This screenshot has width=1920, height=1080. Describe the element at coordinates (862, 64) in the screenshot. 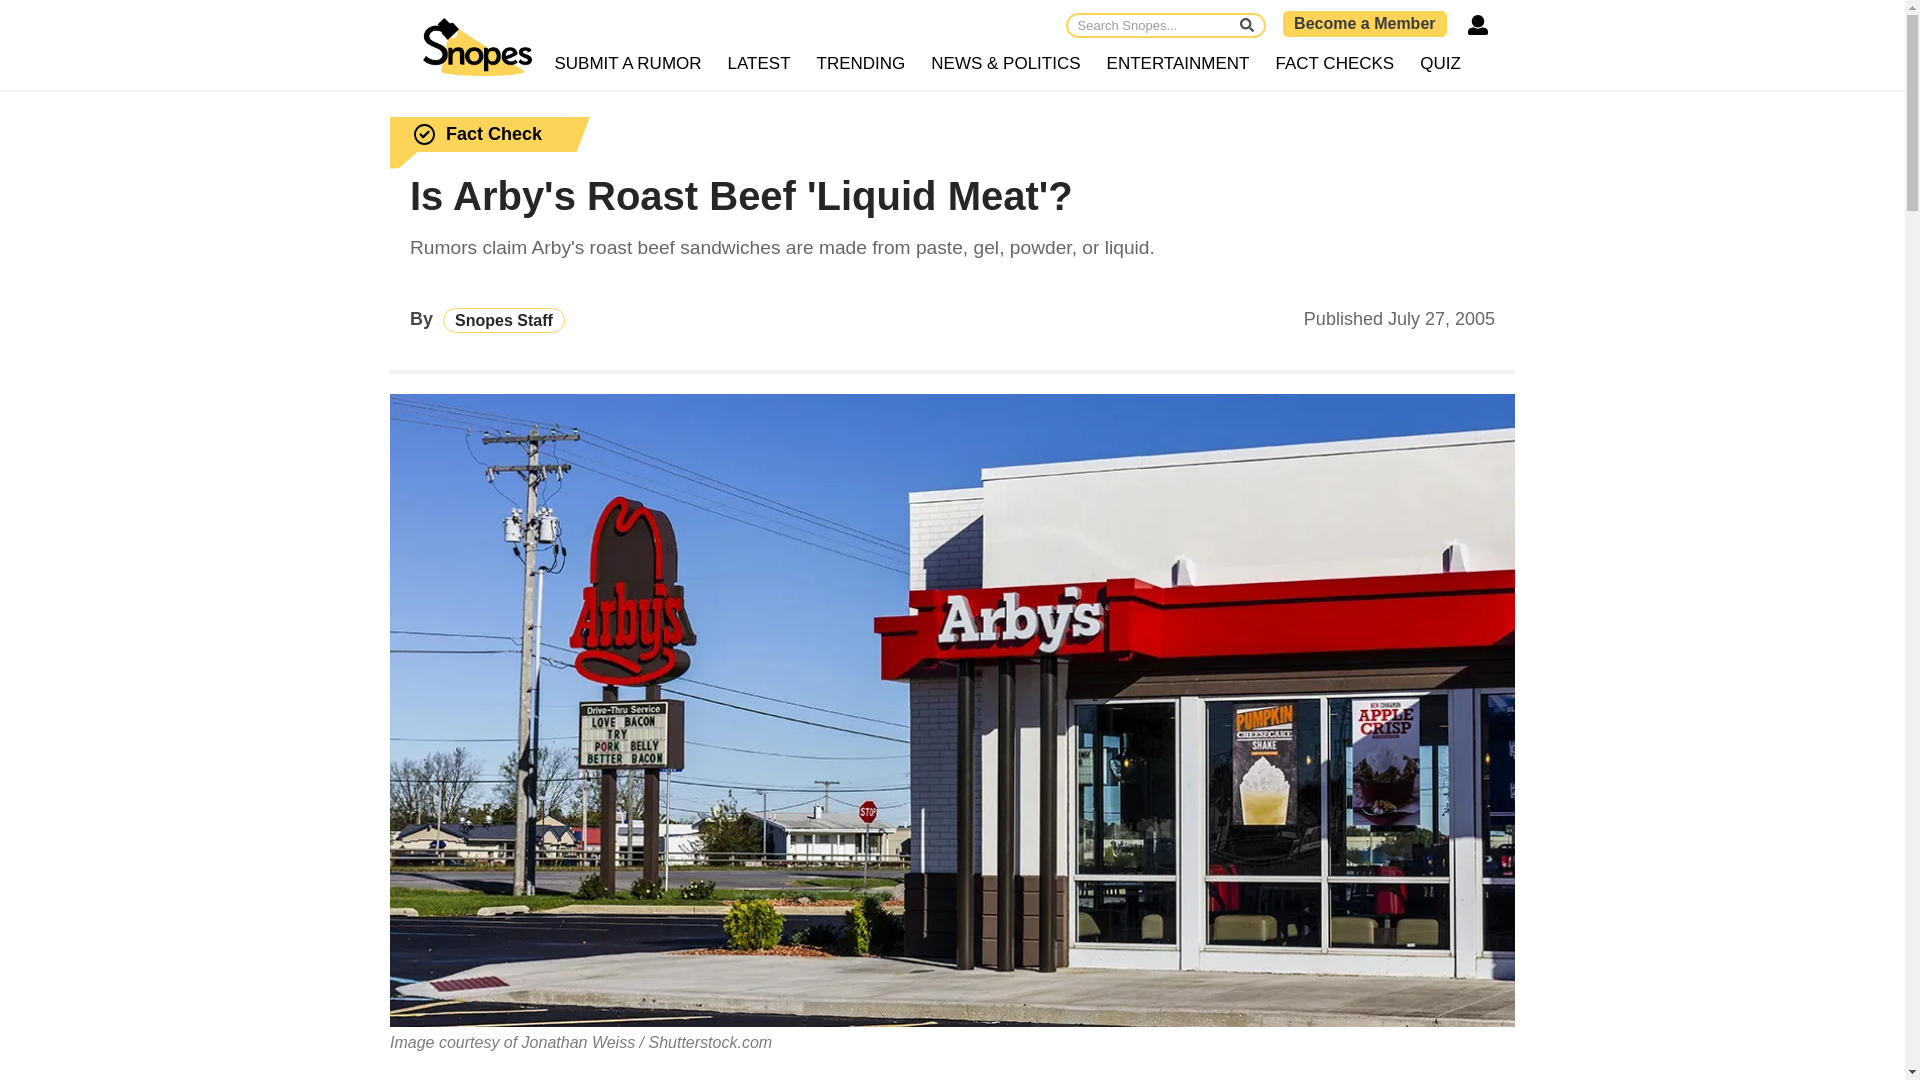

I see `TRENDING` at that location.